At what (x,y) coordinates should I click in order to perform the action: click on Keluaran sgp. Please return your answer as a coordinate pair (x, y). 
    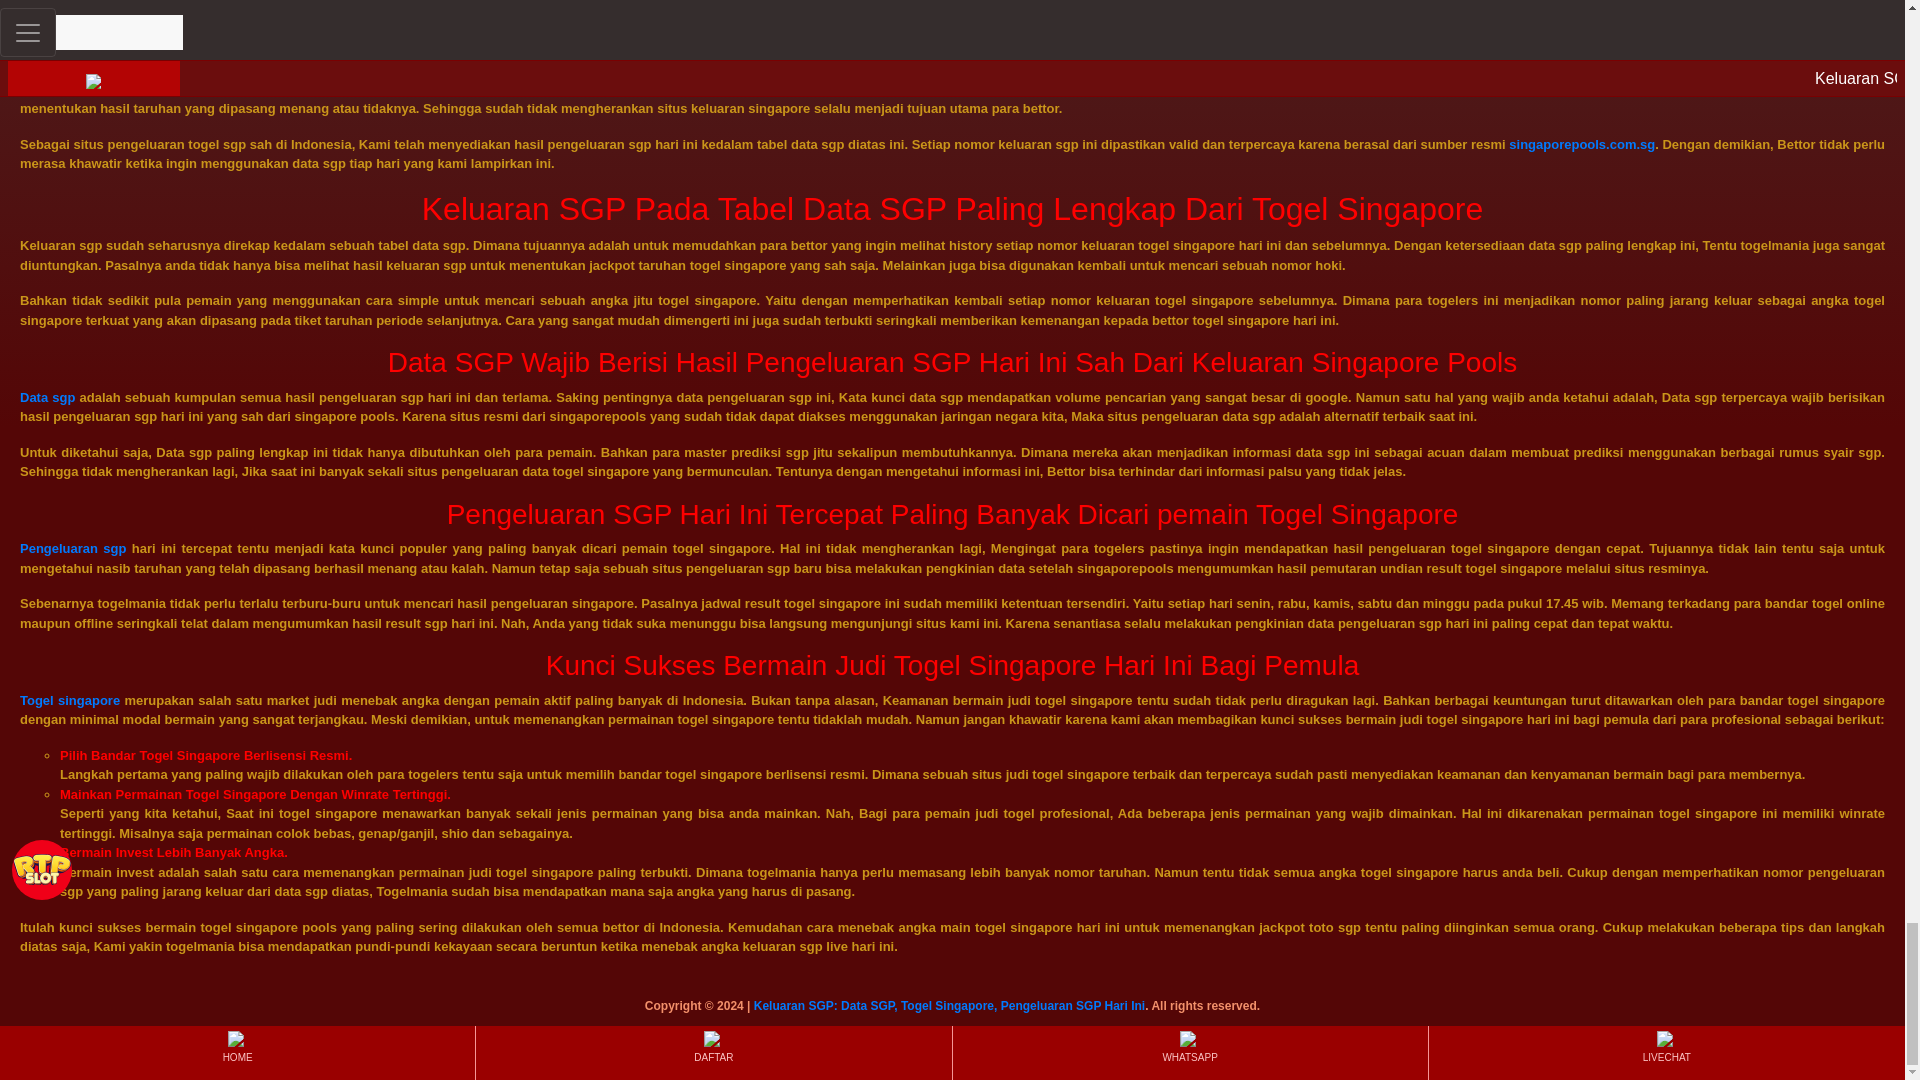
    Looking at the image, I should click on (61, 90).